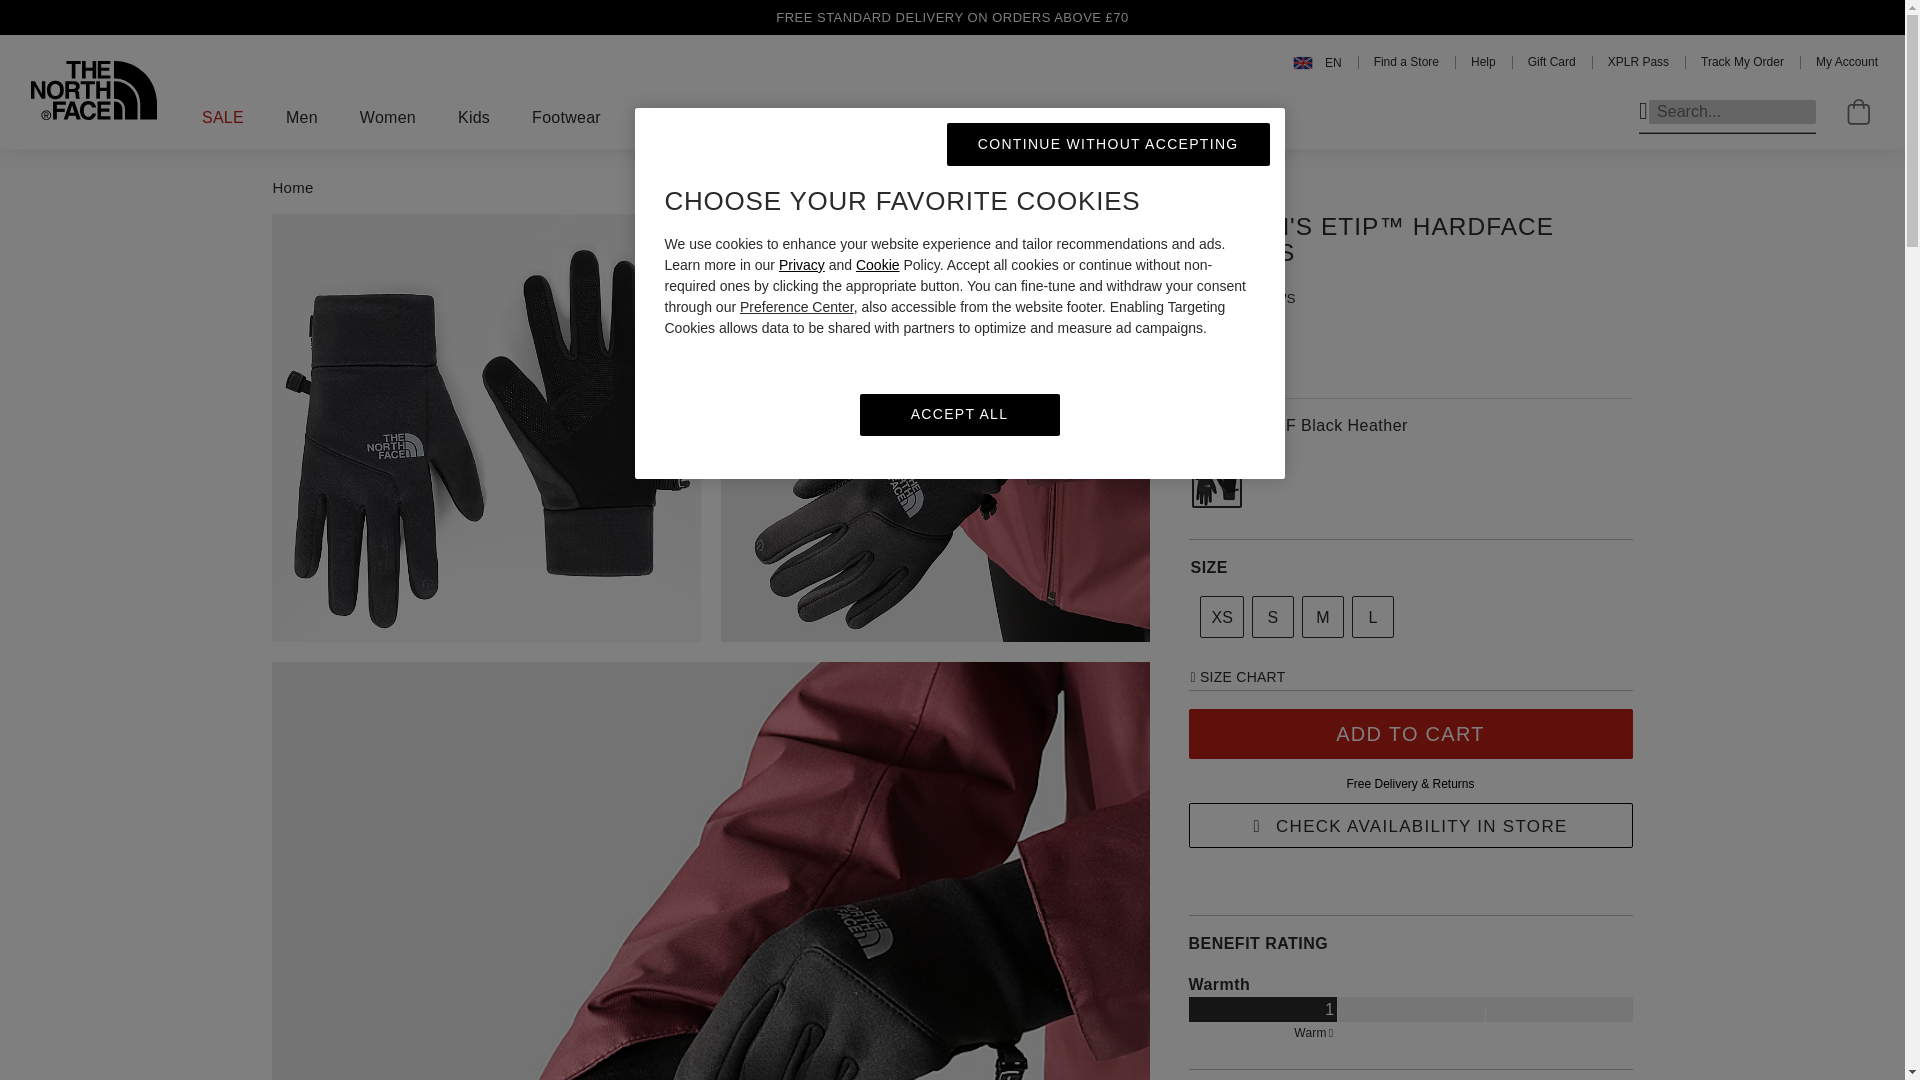  I want to click on EN, so click(1317, 62).